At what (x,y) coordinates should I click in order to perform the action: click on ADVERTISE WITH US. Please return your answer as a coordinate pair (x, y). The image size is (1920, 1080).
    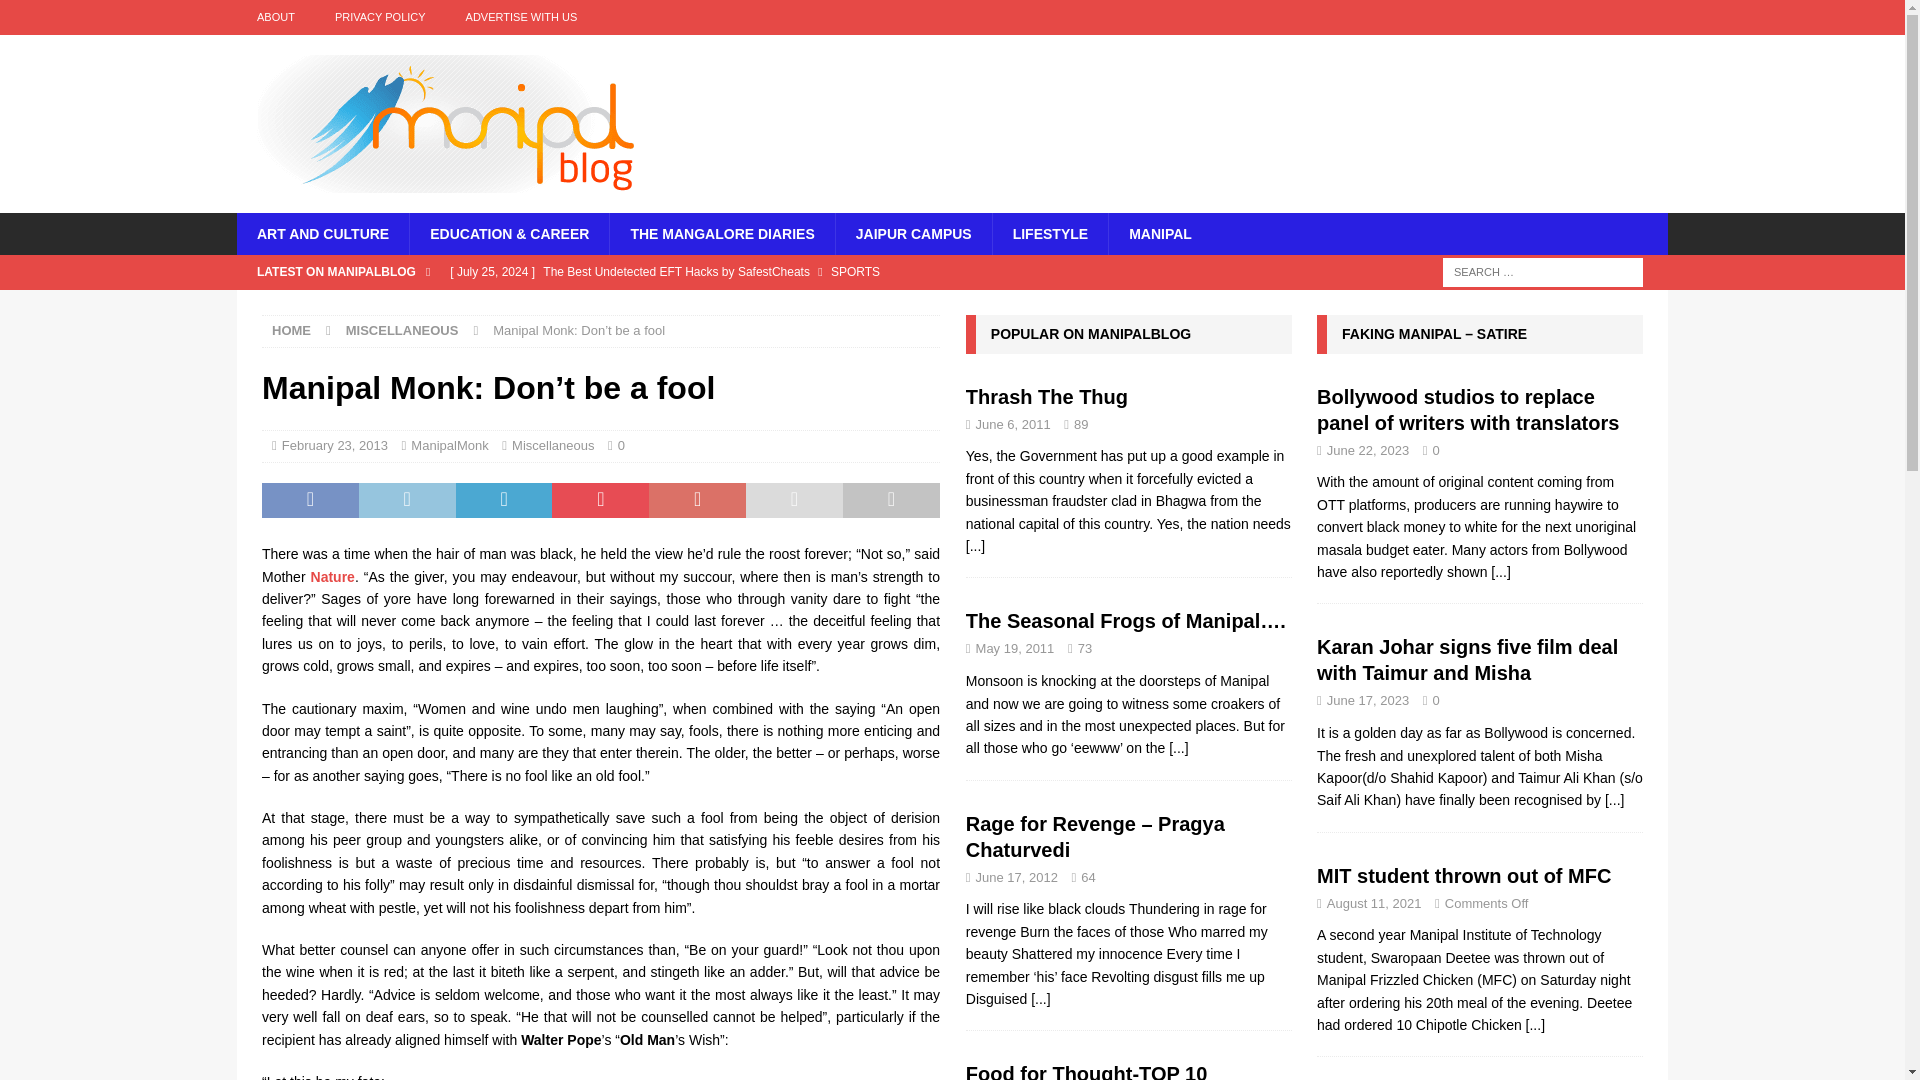
    Looking at the image, I should click on (521, 17).